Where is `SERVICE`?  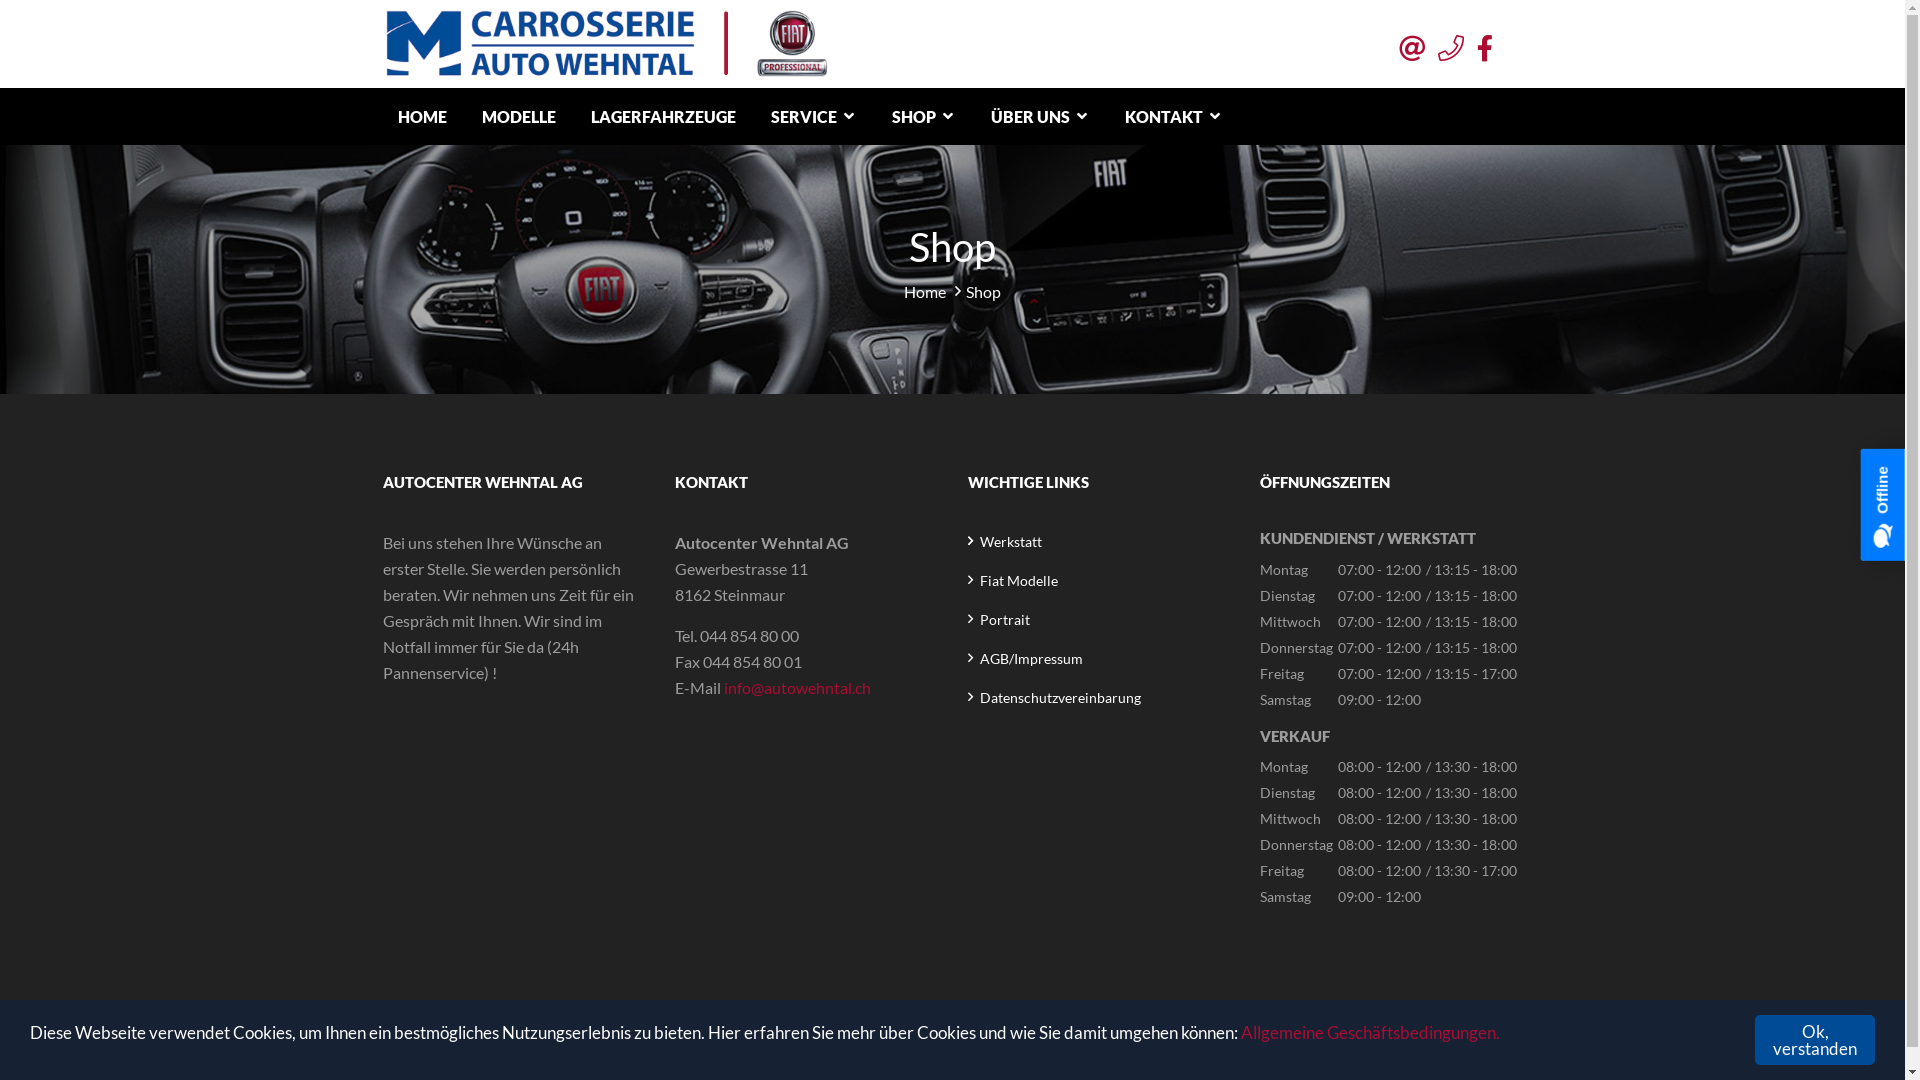 SERVICE is located at coordinates (814, 114).